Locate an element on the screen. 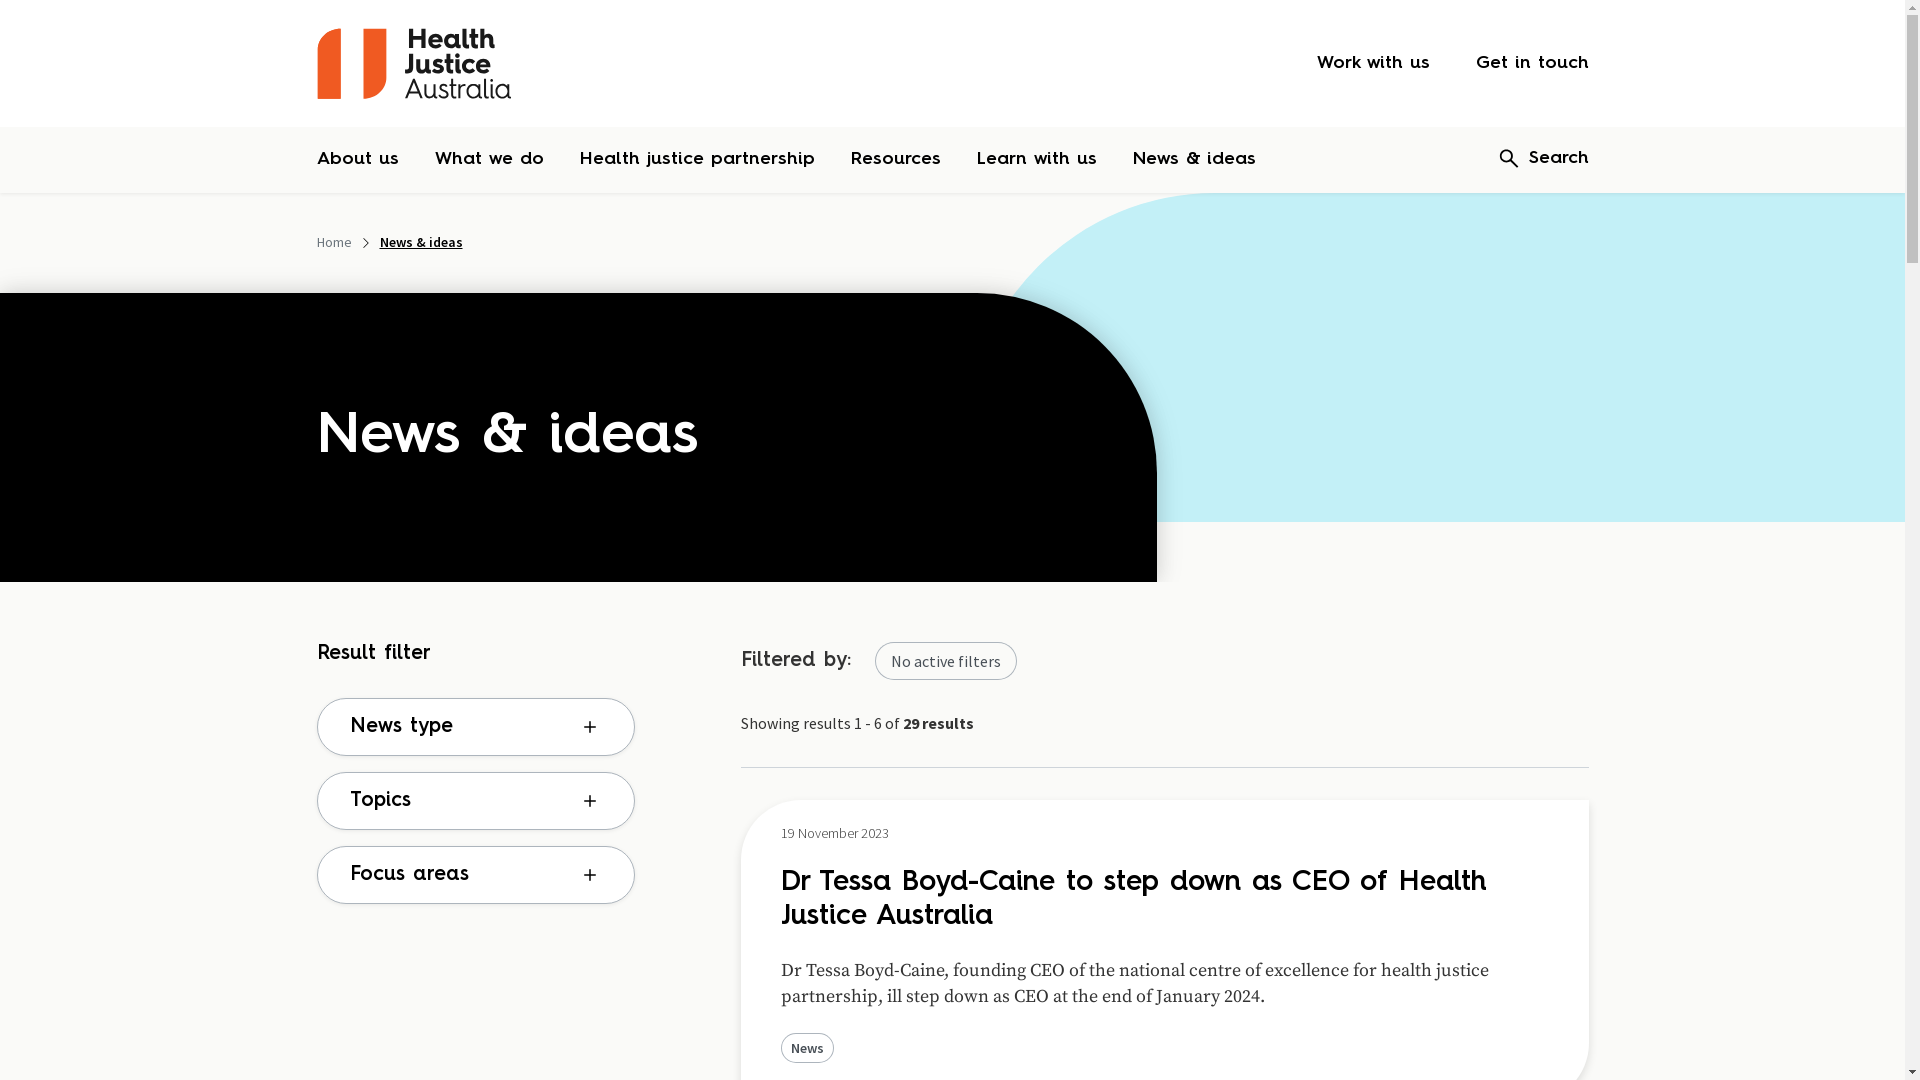  Learn with us is located at coordinates (1036, 160).